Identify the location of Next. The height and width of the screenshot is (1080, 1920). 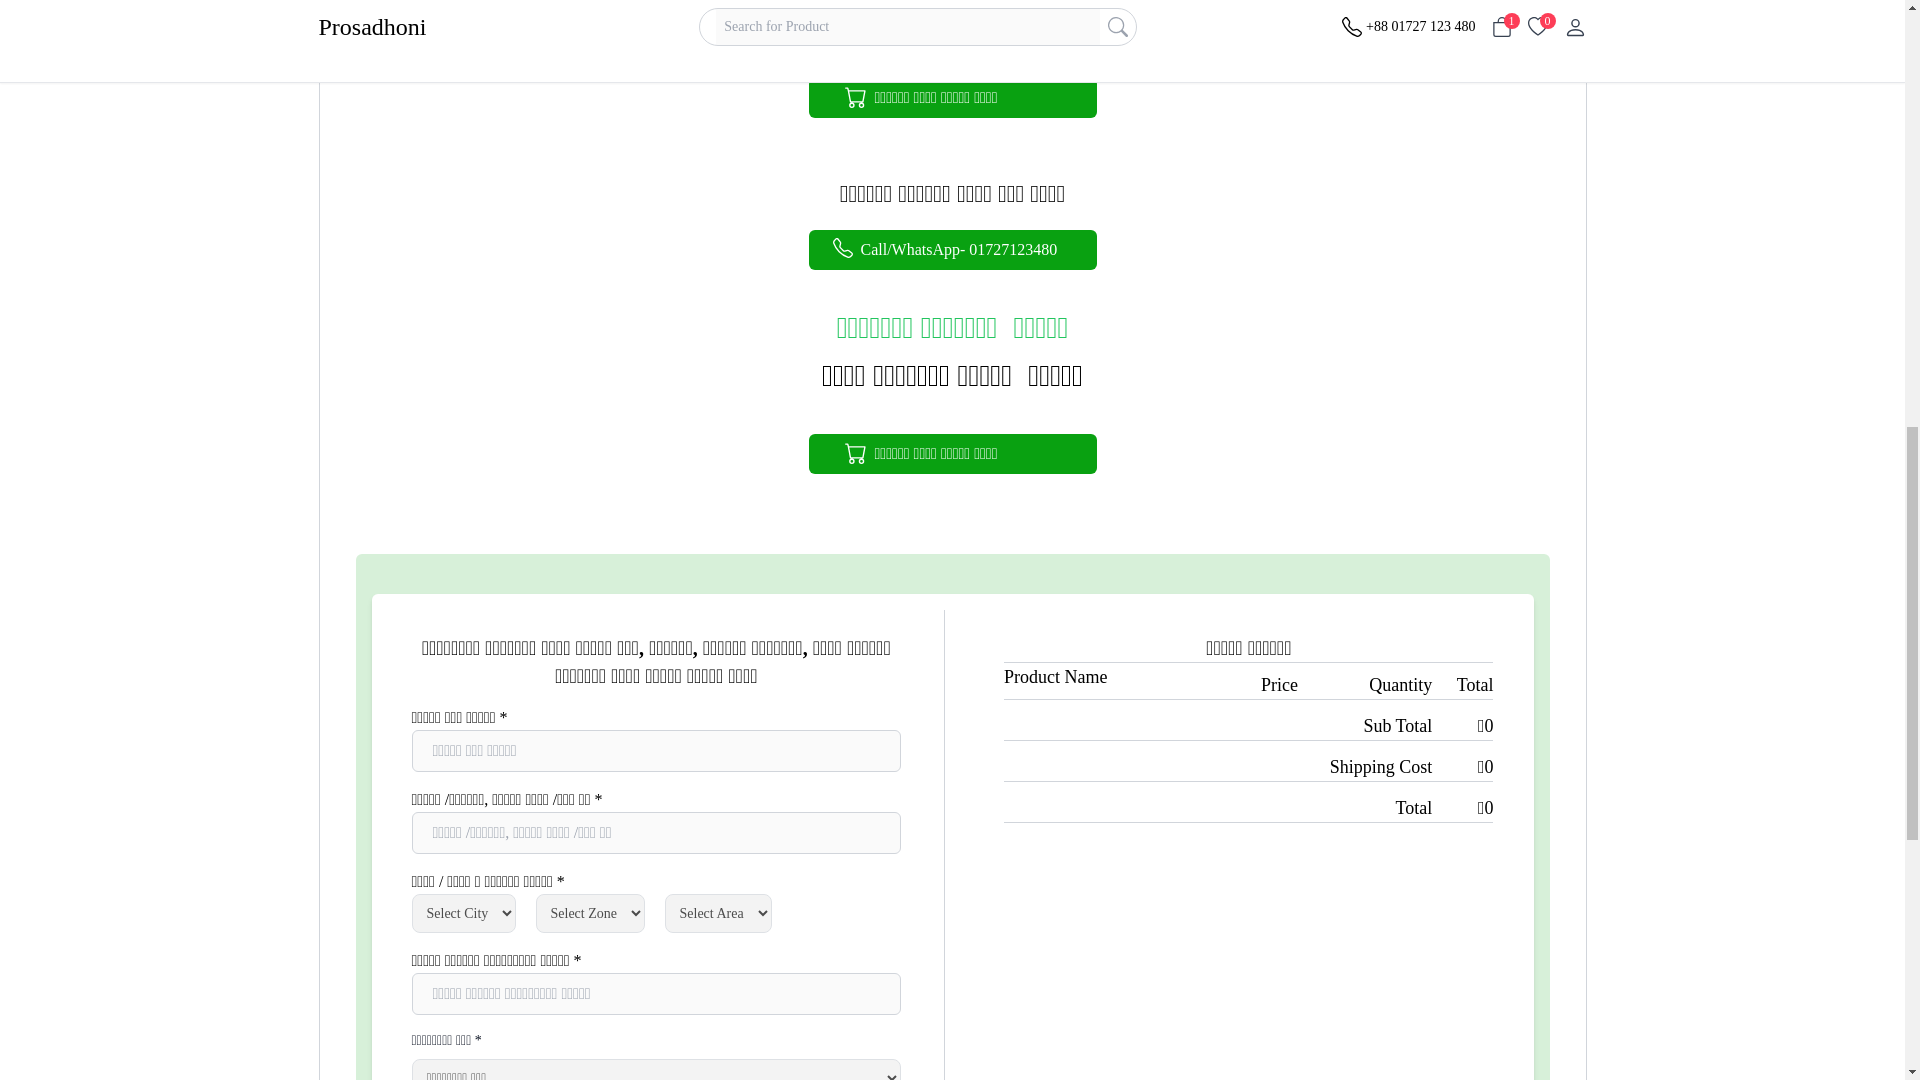
(1528, 514).